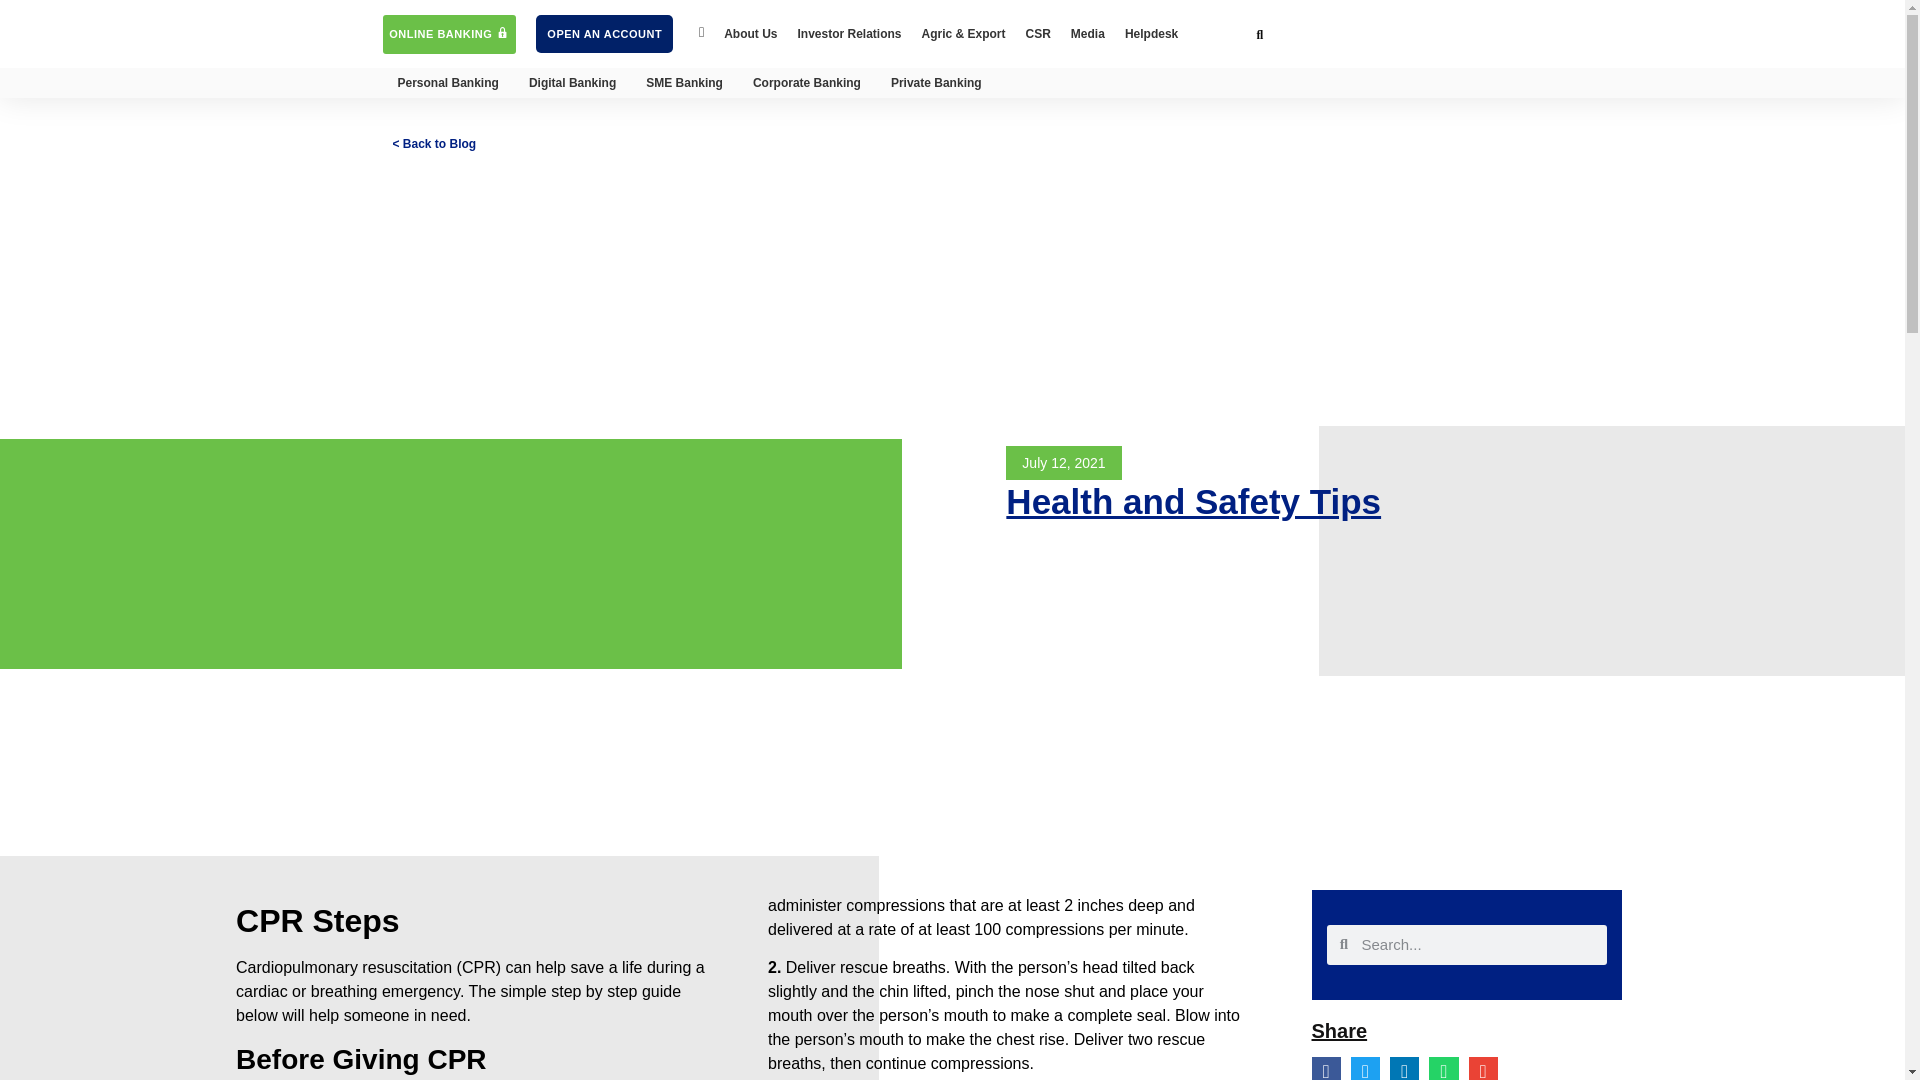 The image size is (1920, 1080). I want to click on CSR, so click(1038, 34).